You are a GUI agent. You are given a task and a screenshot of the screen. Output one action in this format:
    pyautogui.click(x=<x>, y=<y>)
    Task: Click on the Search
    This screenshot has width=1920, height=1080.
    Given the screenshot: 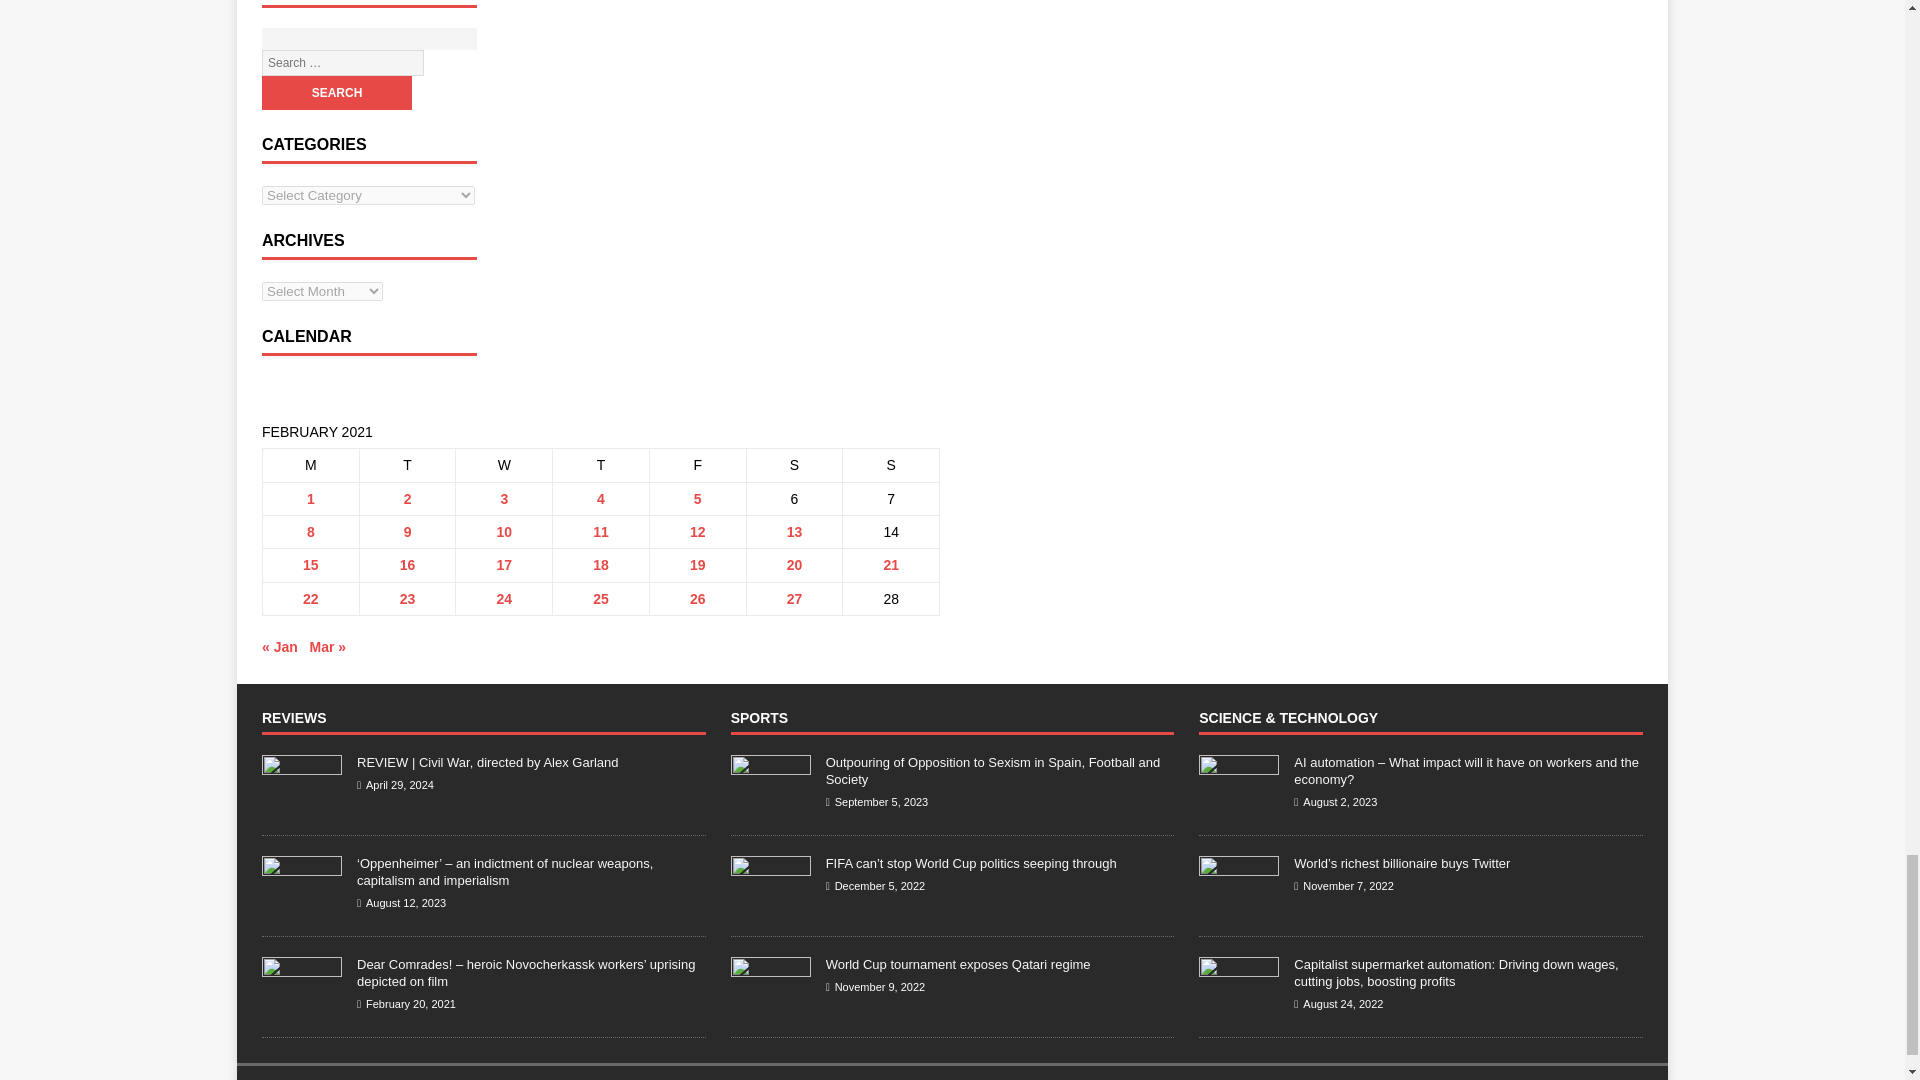 What is the action you would take?
    pyautogui.click(x=336, y=92)
    